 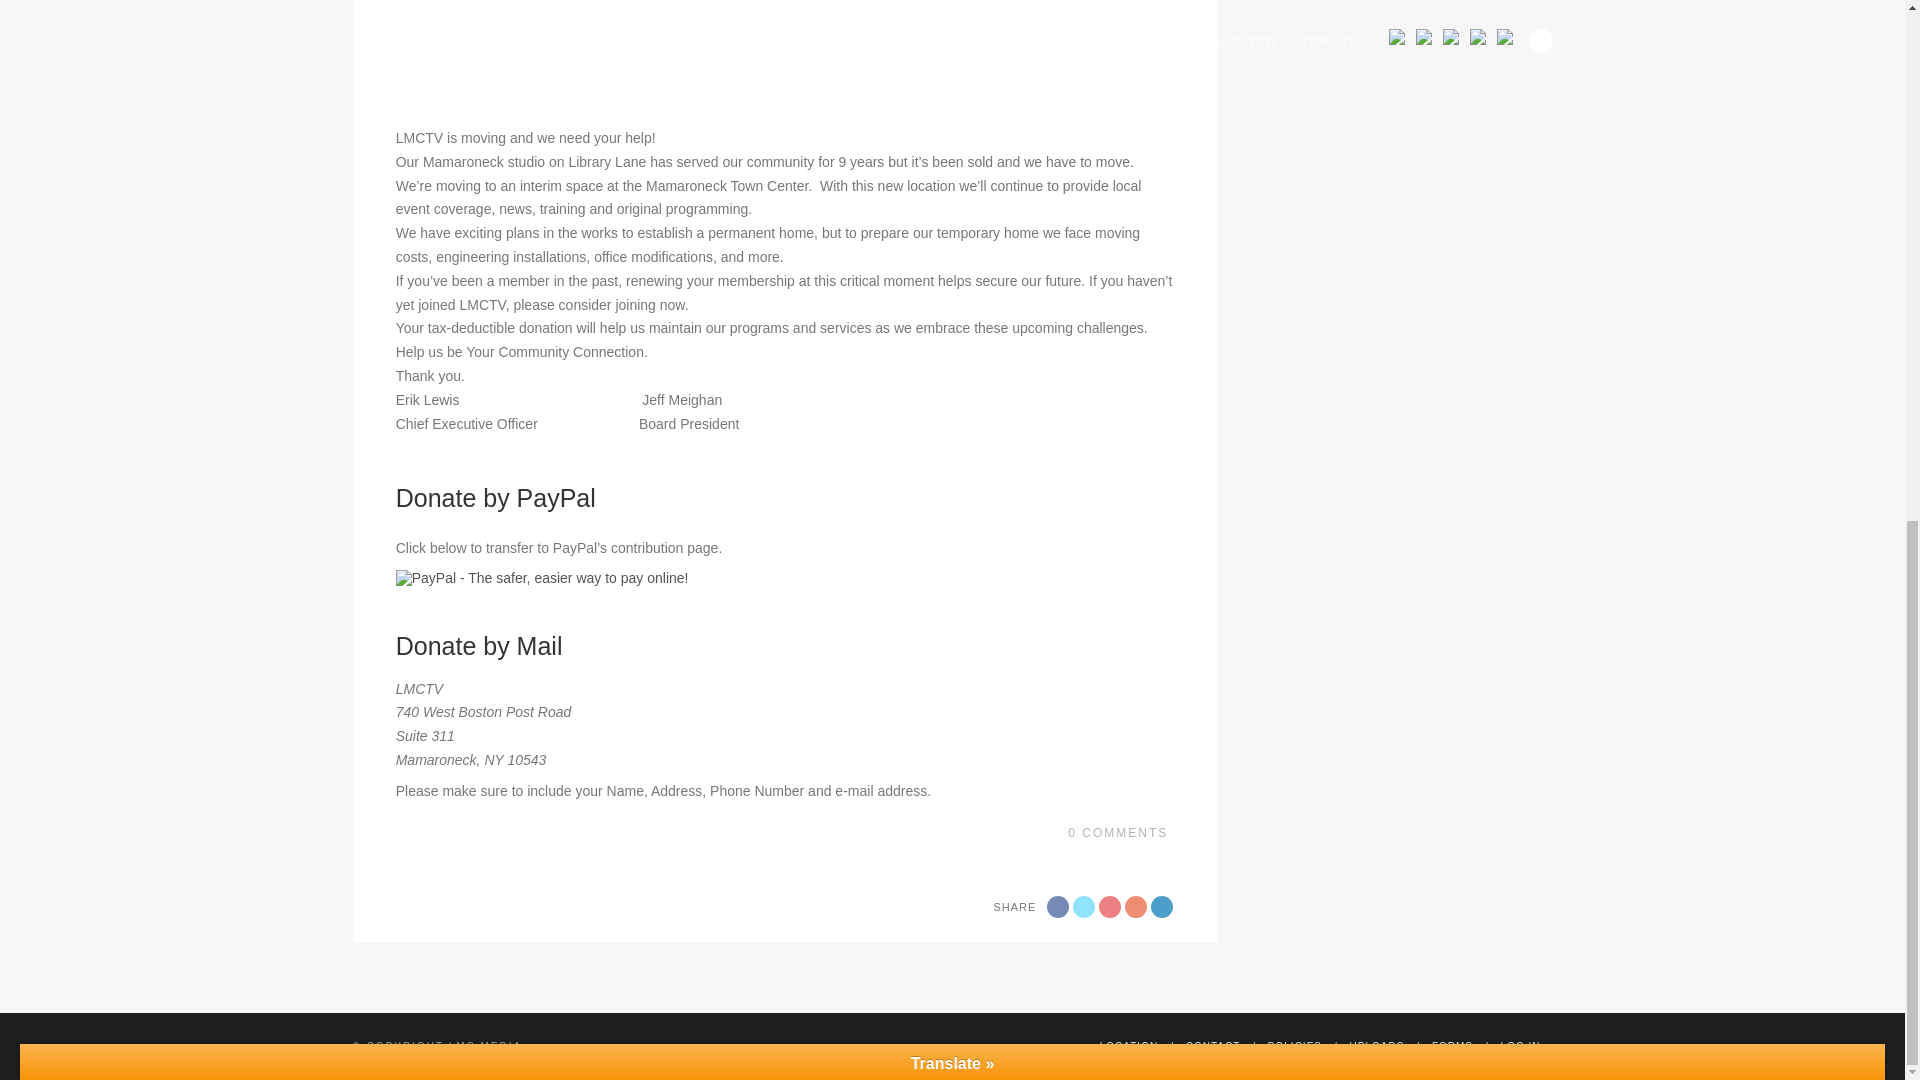 I want to click on Twitter, so click(x=1084, y=907).